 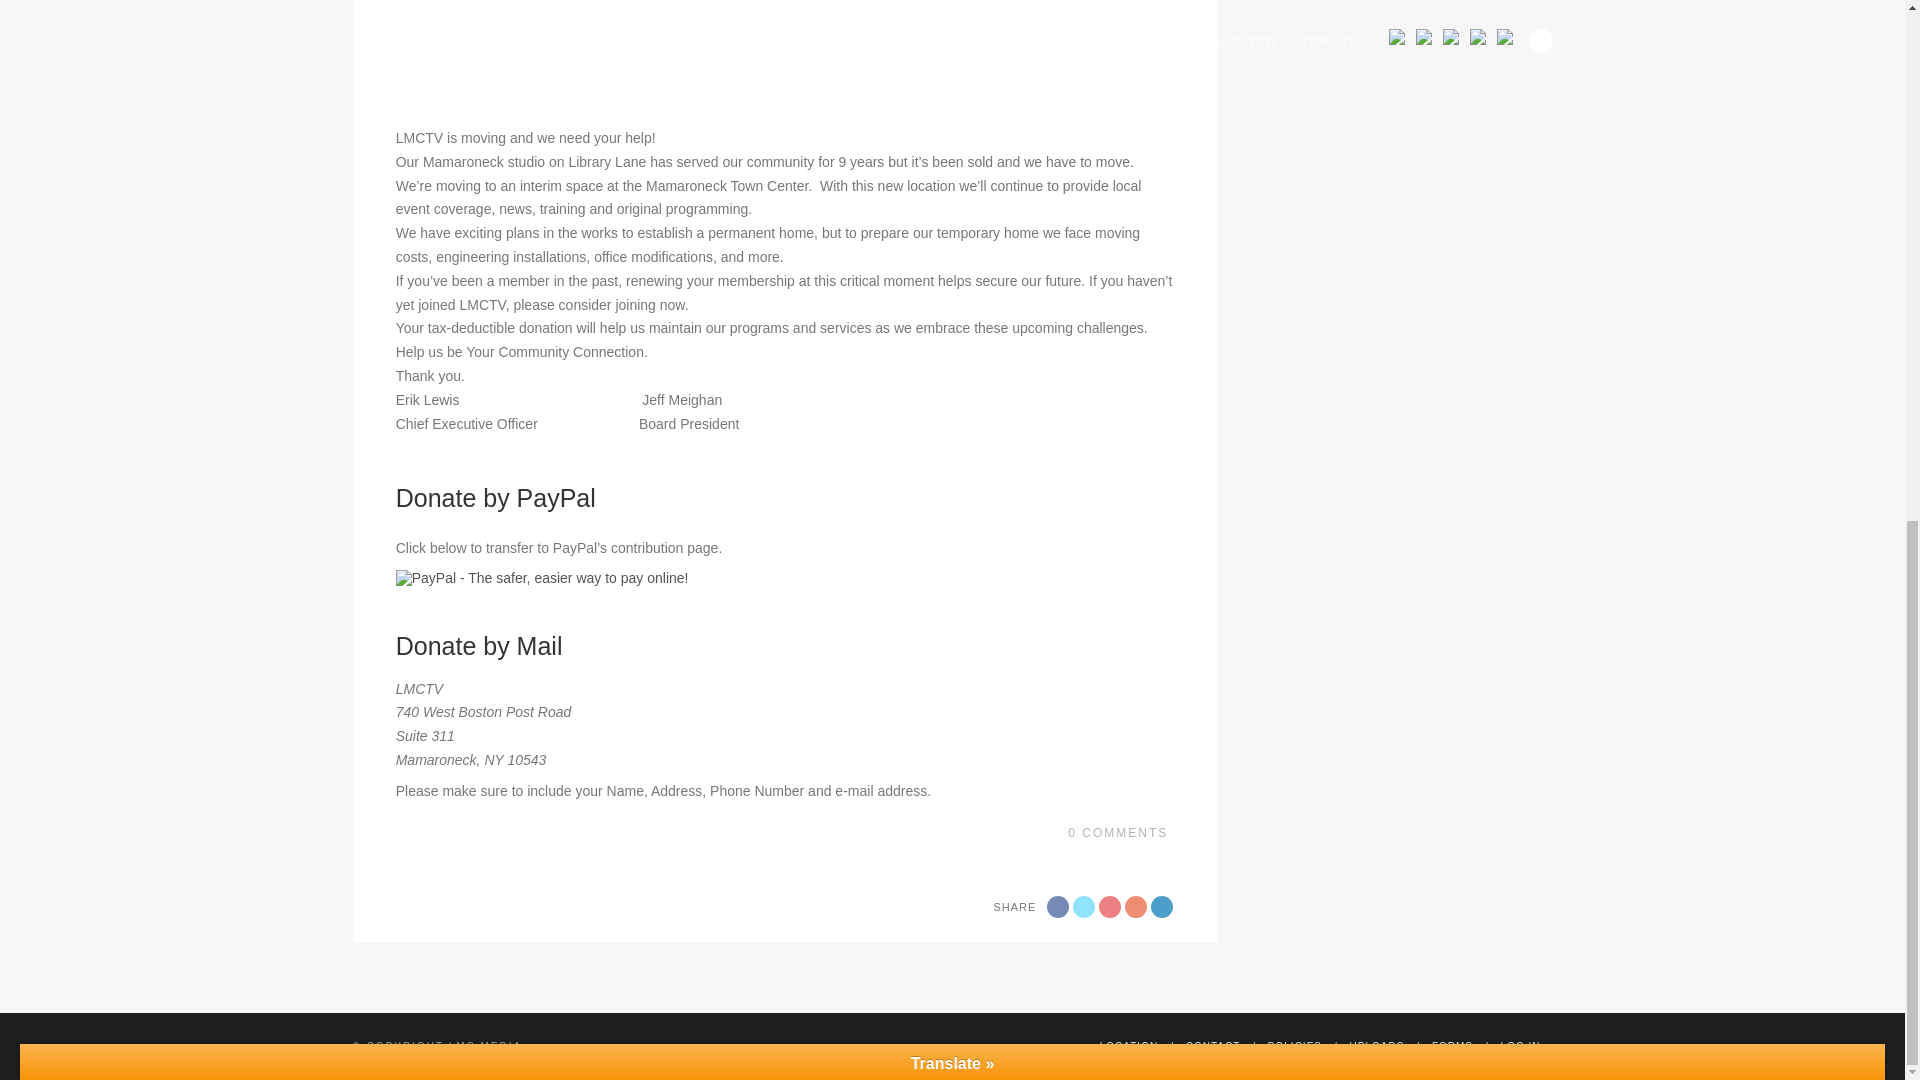 I want to click on Twitter, so click(x=1084, y=907).